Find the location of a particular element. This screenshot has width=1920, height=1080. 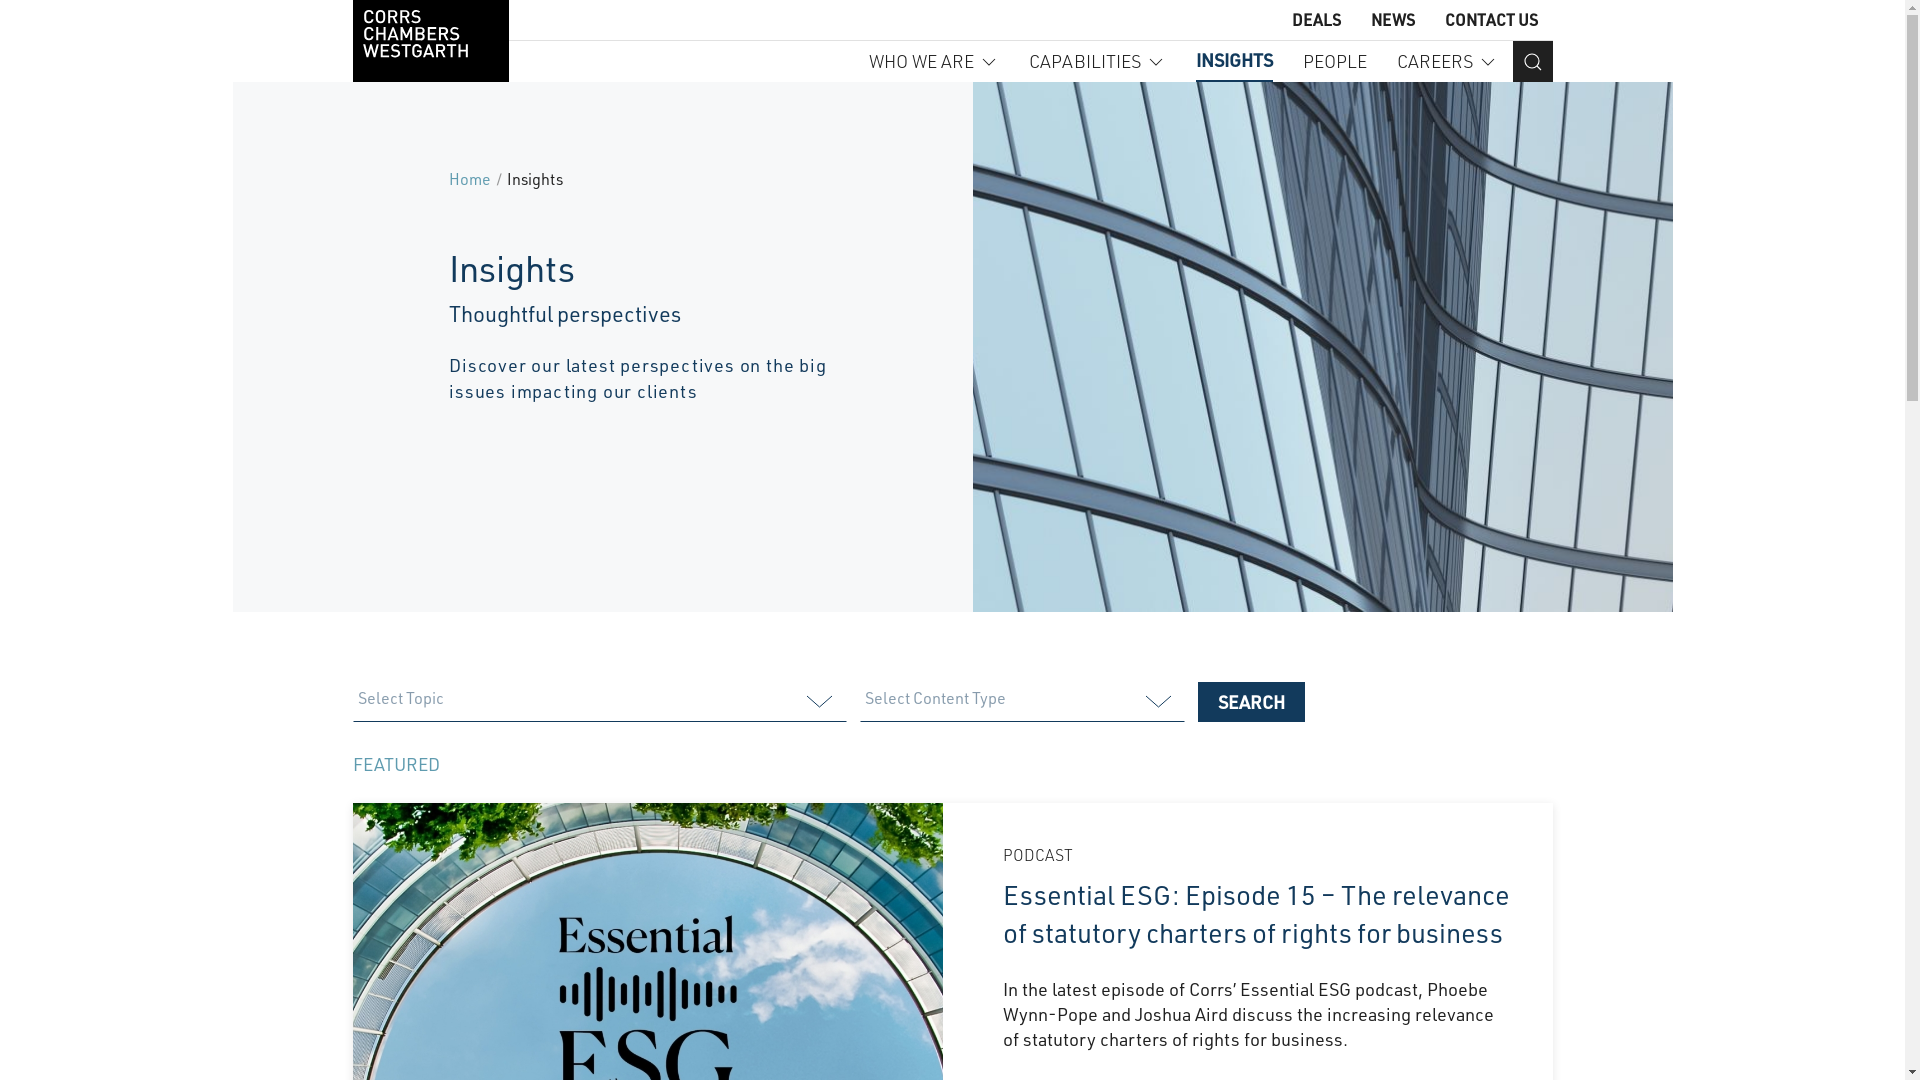

Home is located at coordinates (470, 179).